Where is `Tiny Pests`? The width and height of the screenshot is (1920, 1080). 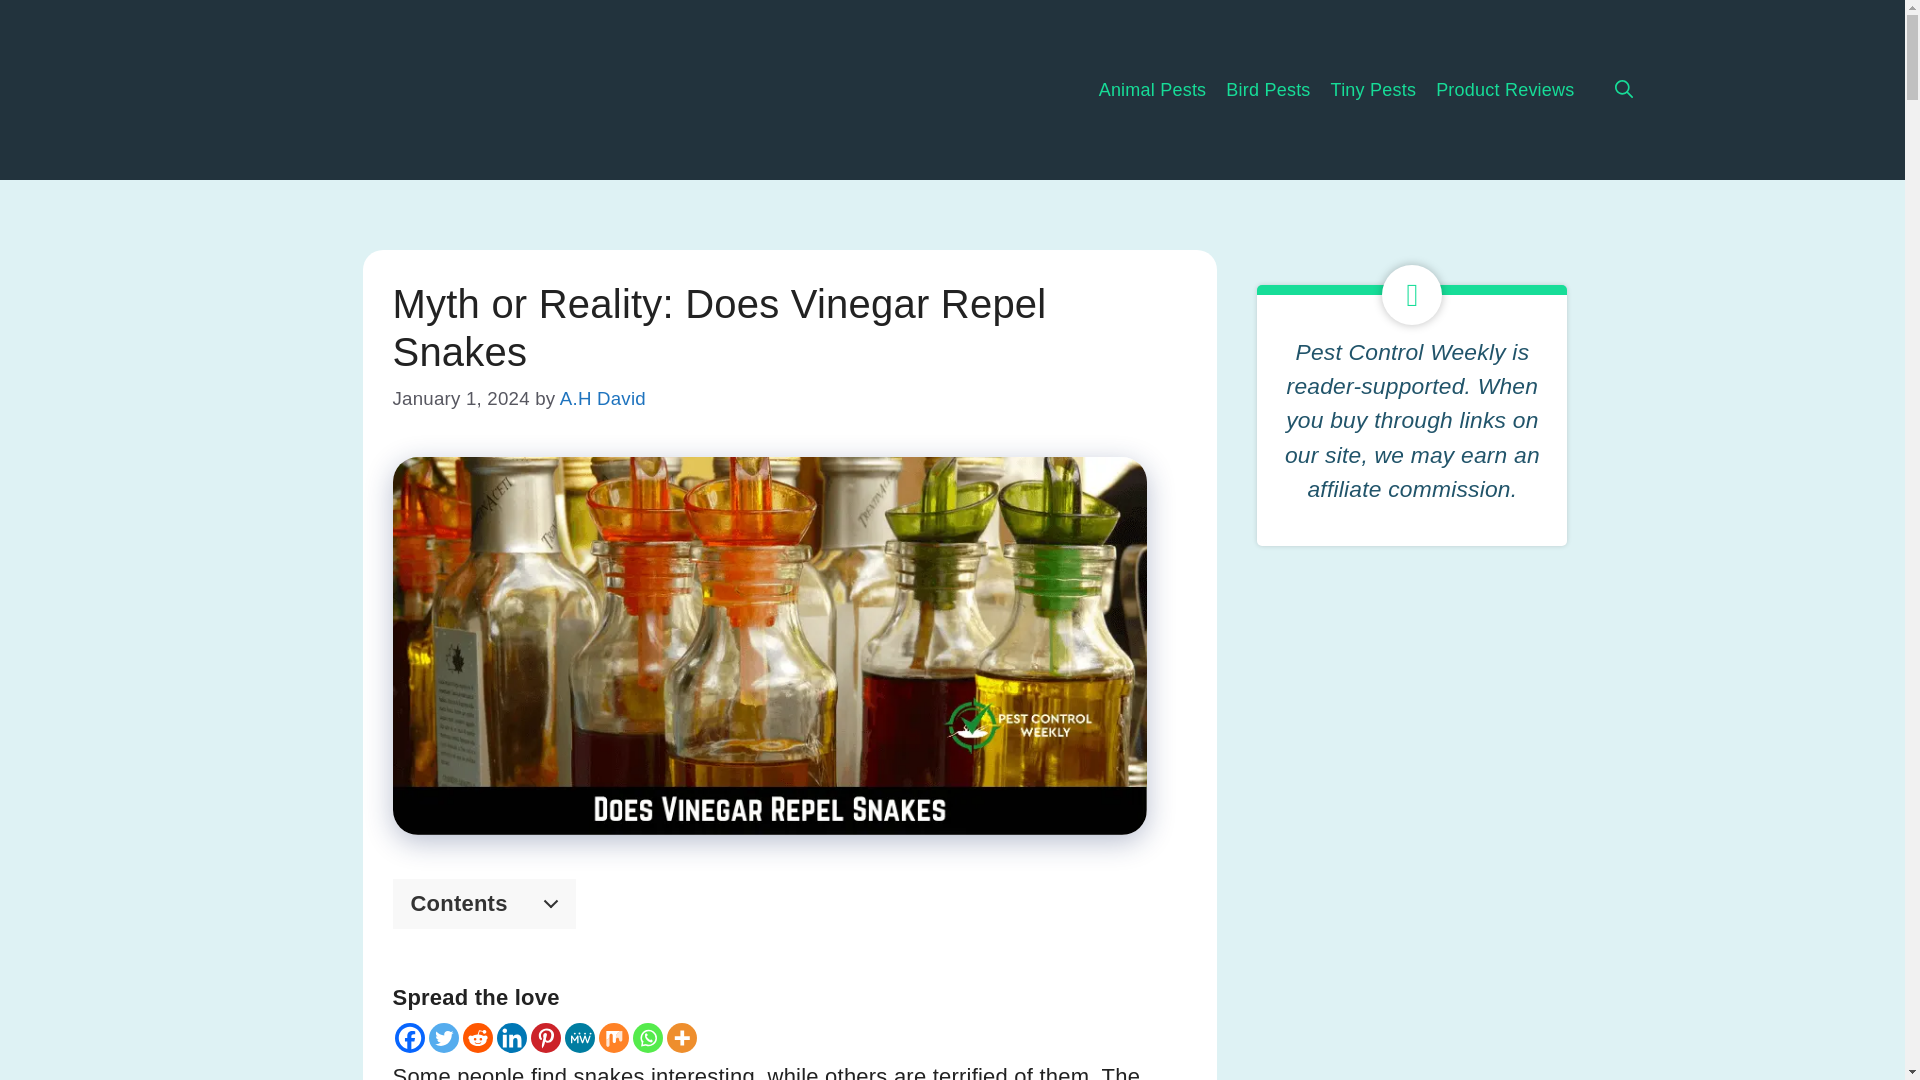
Tiny Pests is located at coordinates (1364, 90).